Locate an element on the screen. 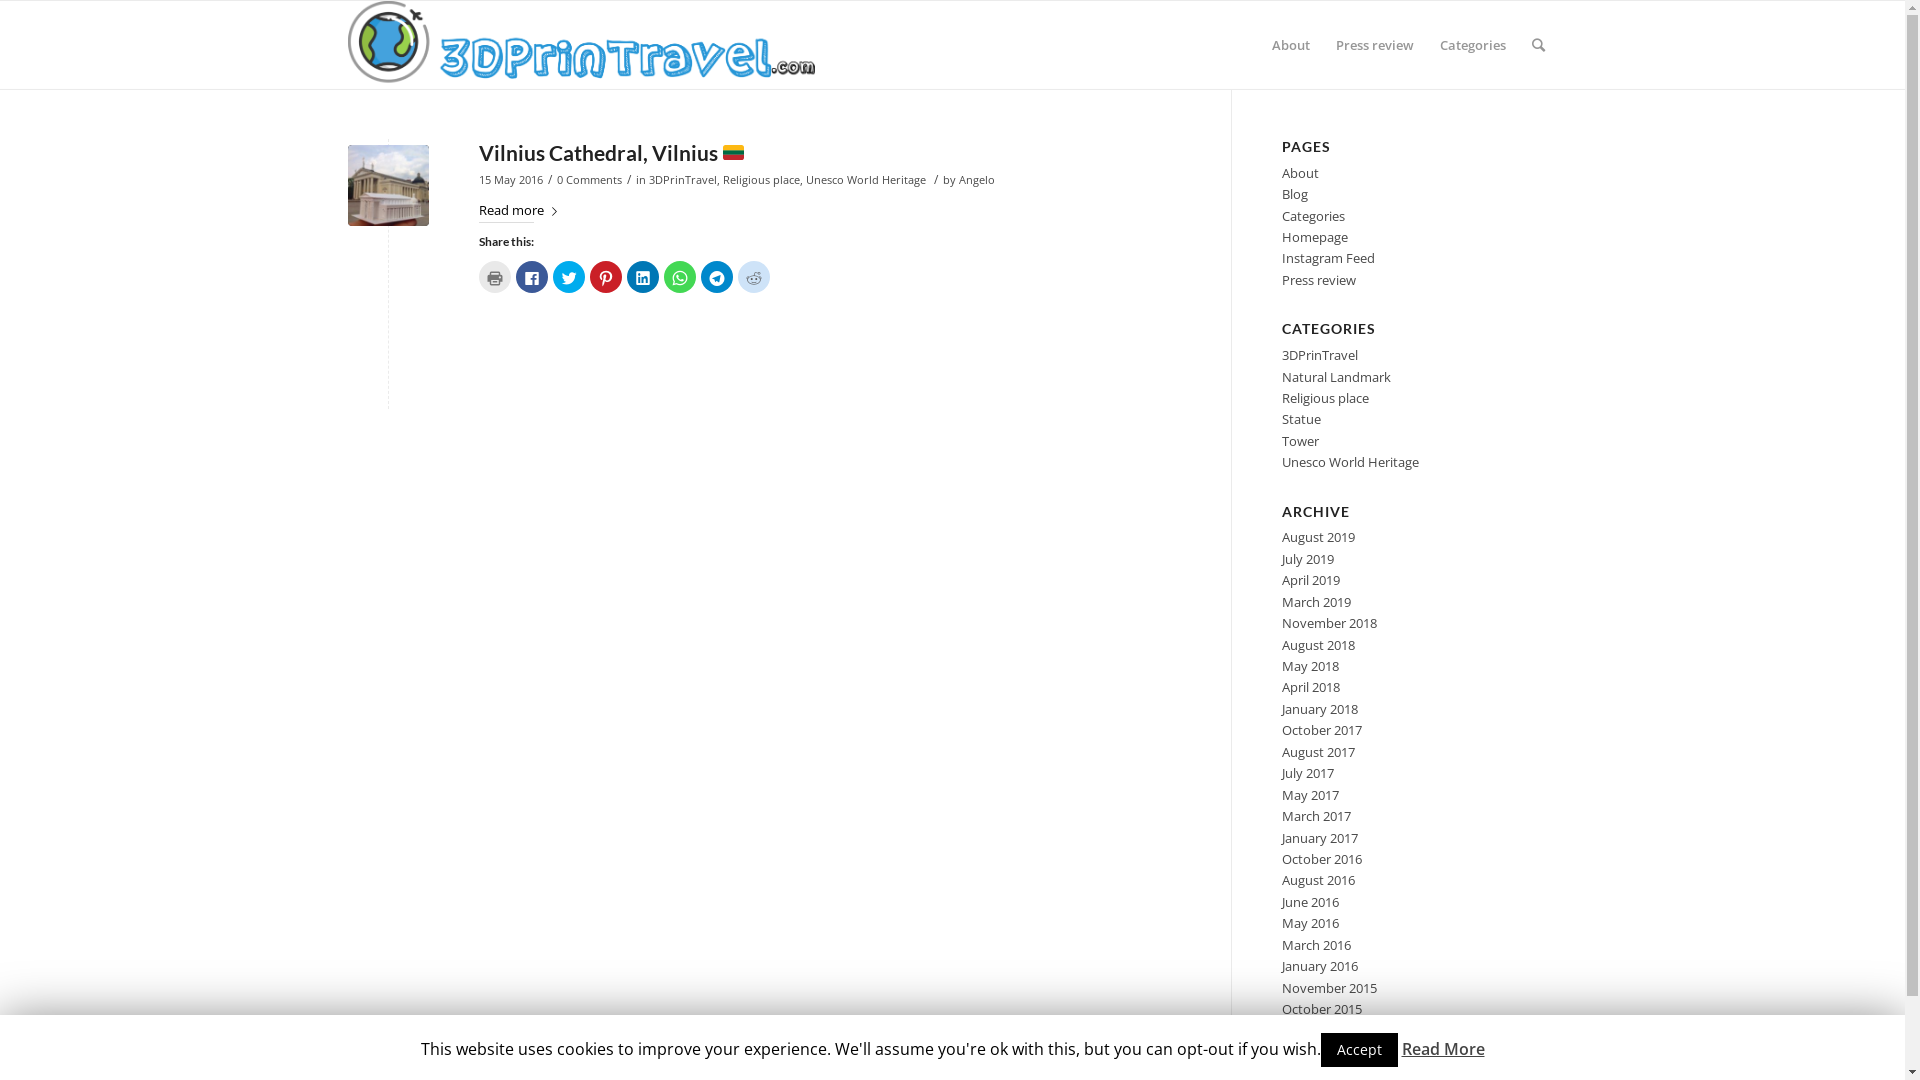  Click to print (Opens in new window) is located at coordinates (494, 277).